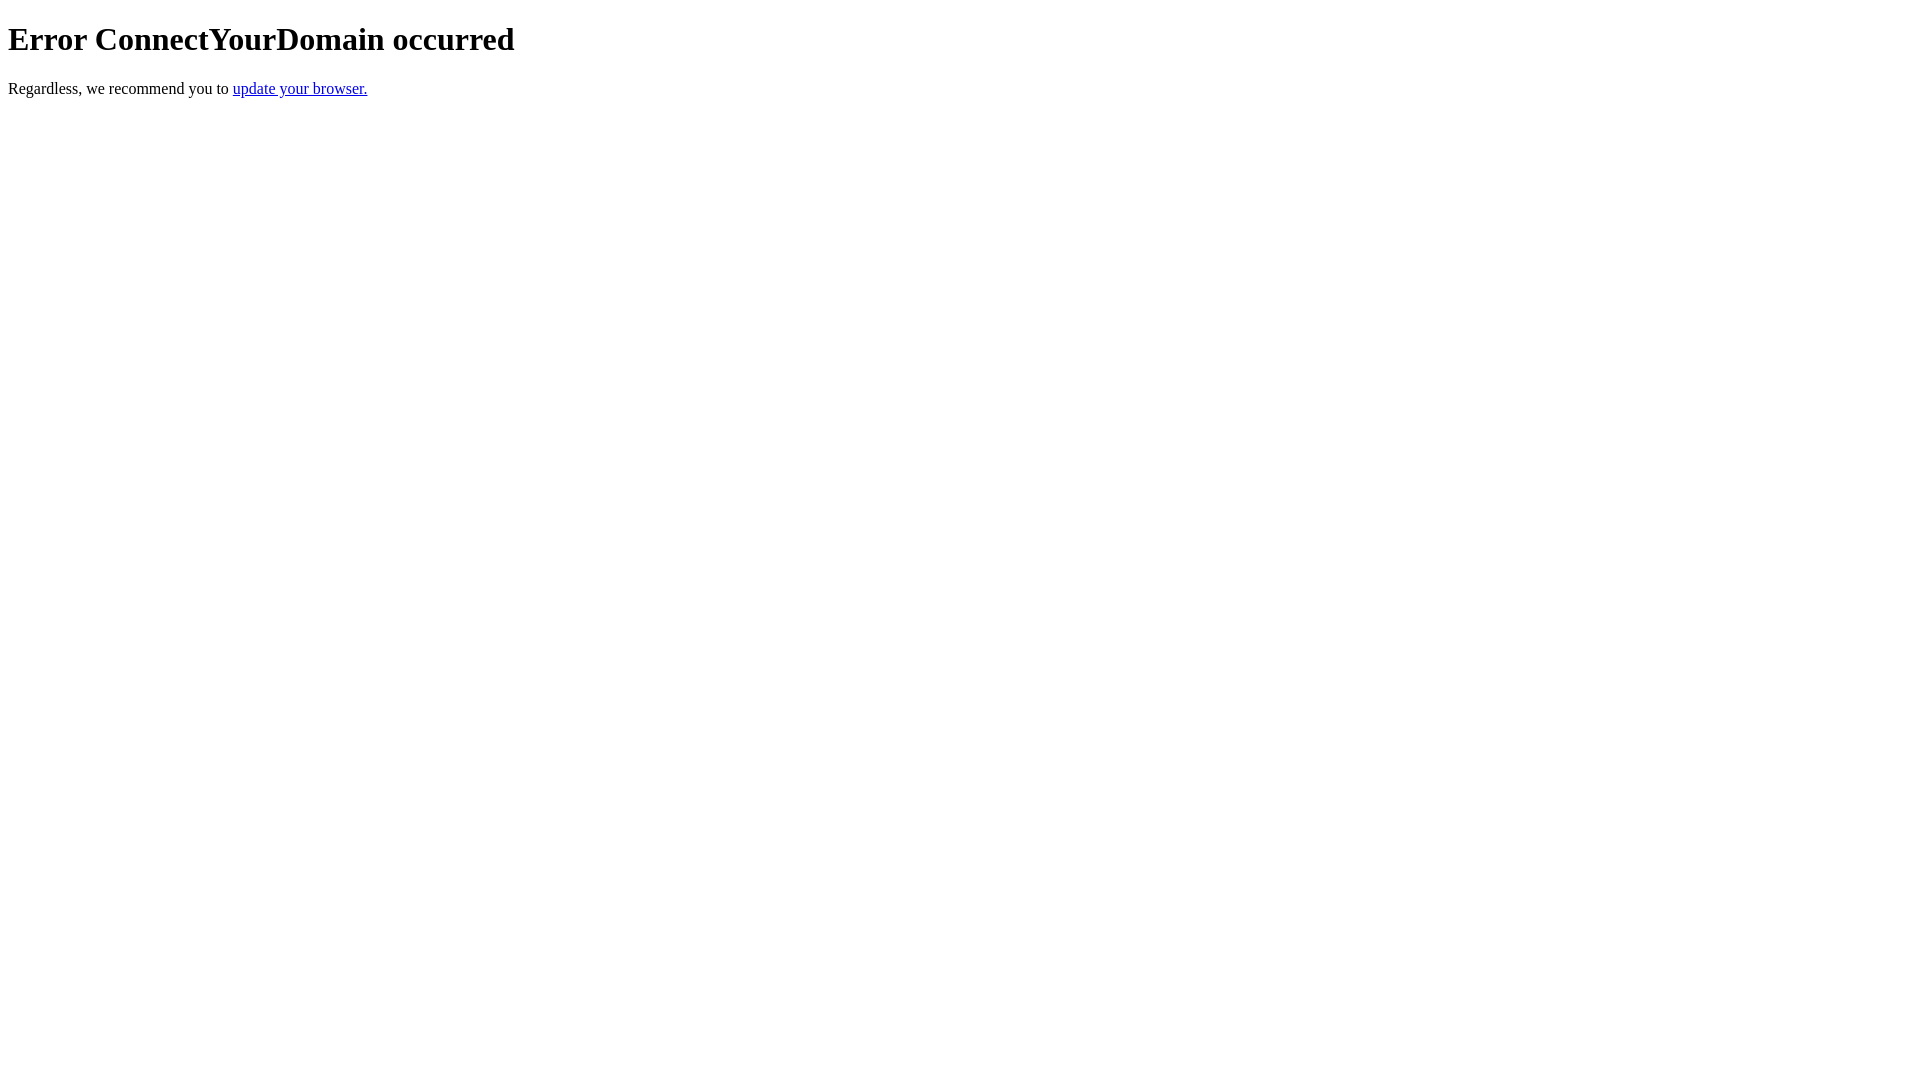 The width and height of the screenshot is (1920, 1080). What do you see at coordinates (300, 88) in the screenshot?
I see `update your browser.` at bounding box center [300, 88].